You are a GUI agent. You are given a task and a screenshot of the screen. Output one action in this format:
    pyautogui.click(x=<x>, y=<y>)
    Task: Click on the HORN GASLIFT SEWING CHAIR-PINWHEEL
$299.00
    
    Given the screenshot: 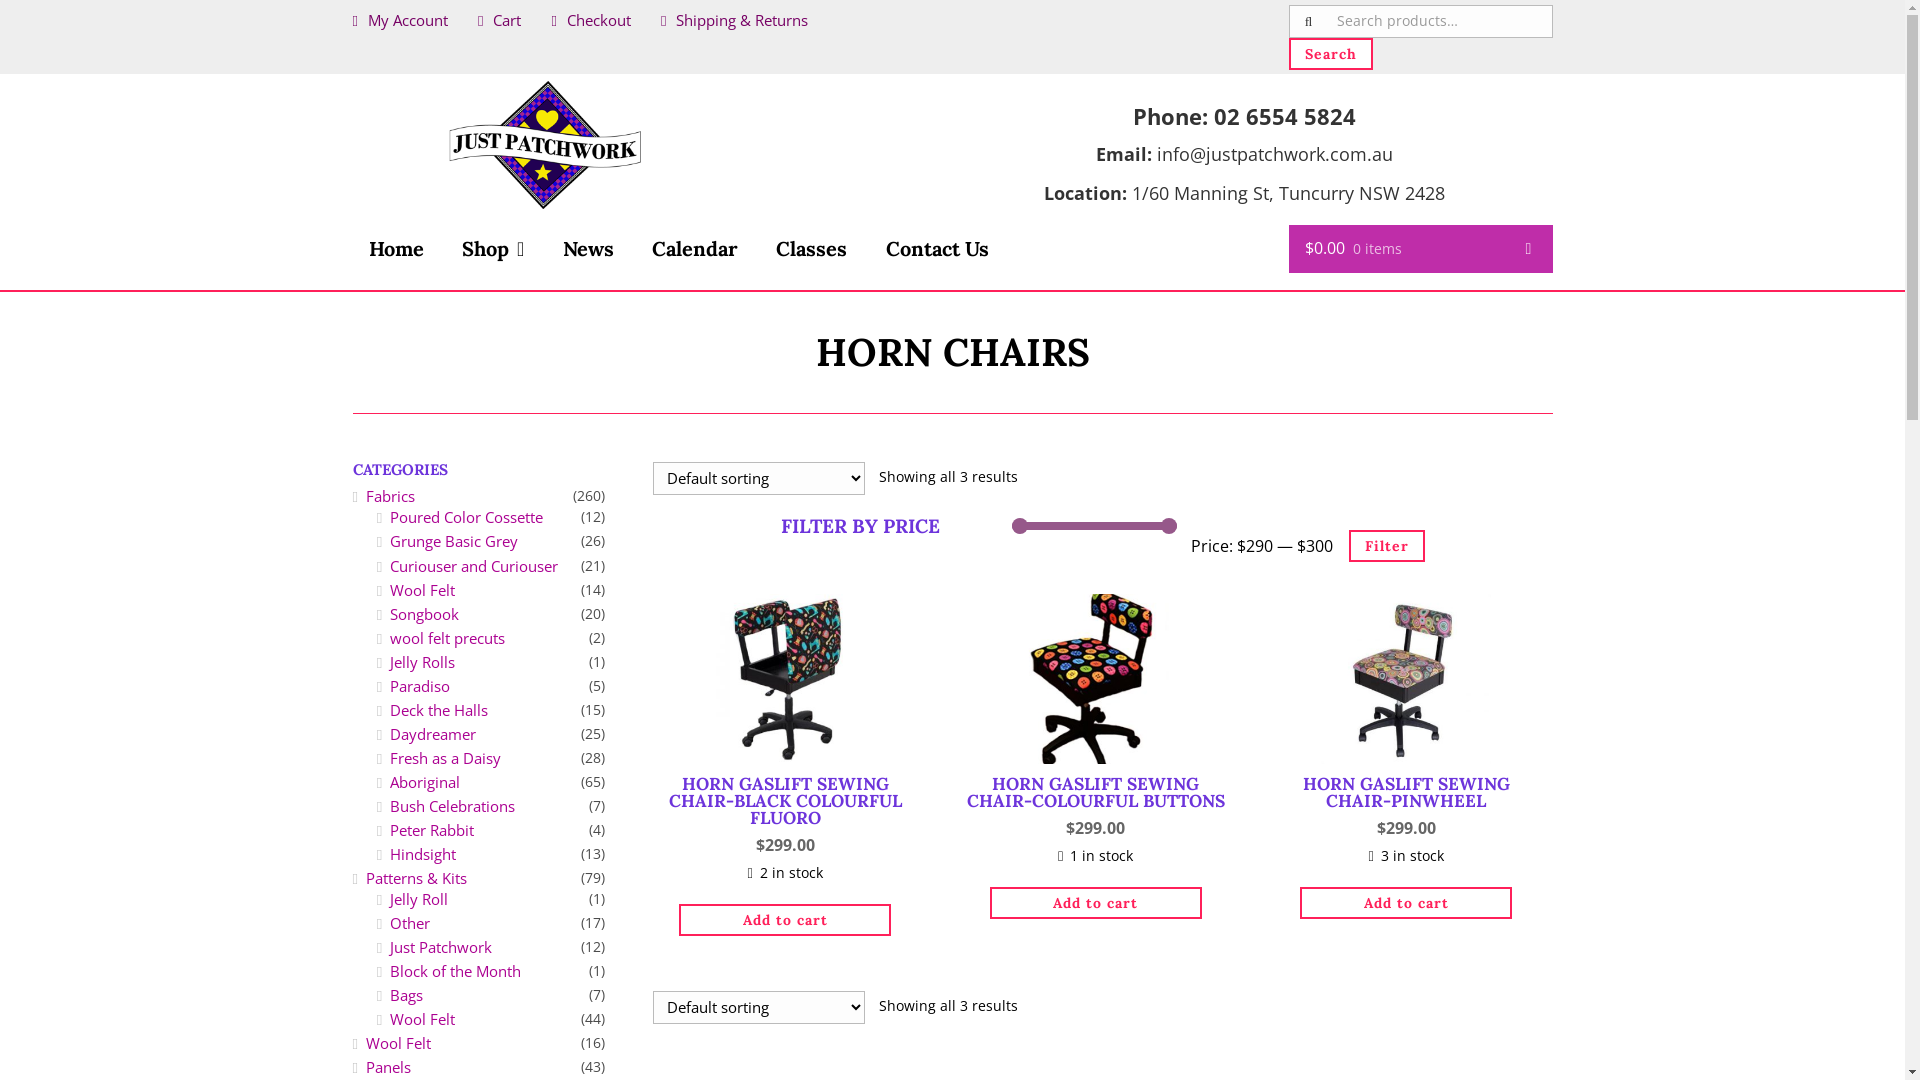 What is the action you would take?
    pyautogui.click(x=1407, y=720)
    